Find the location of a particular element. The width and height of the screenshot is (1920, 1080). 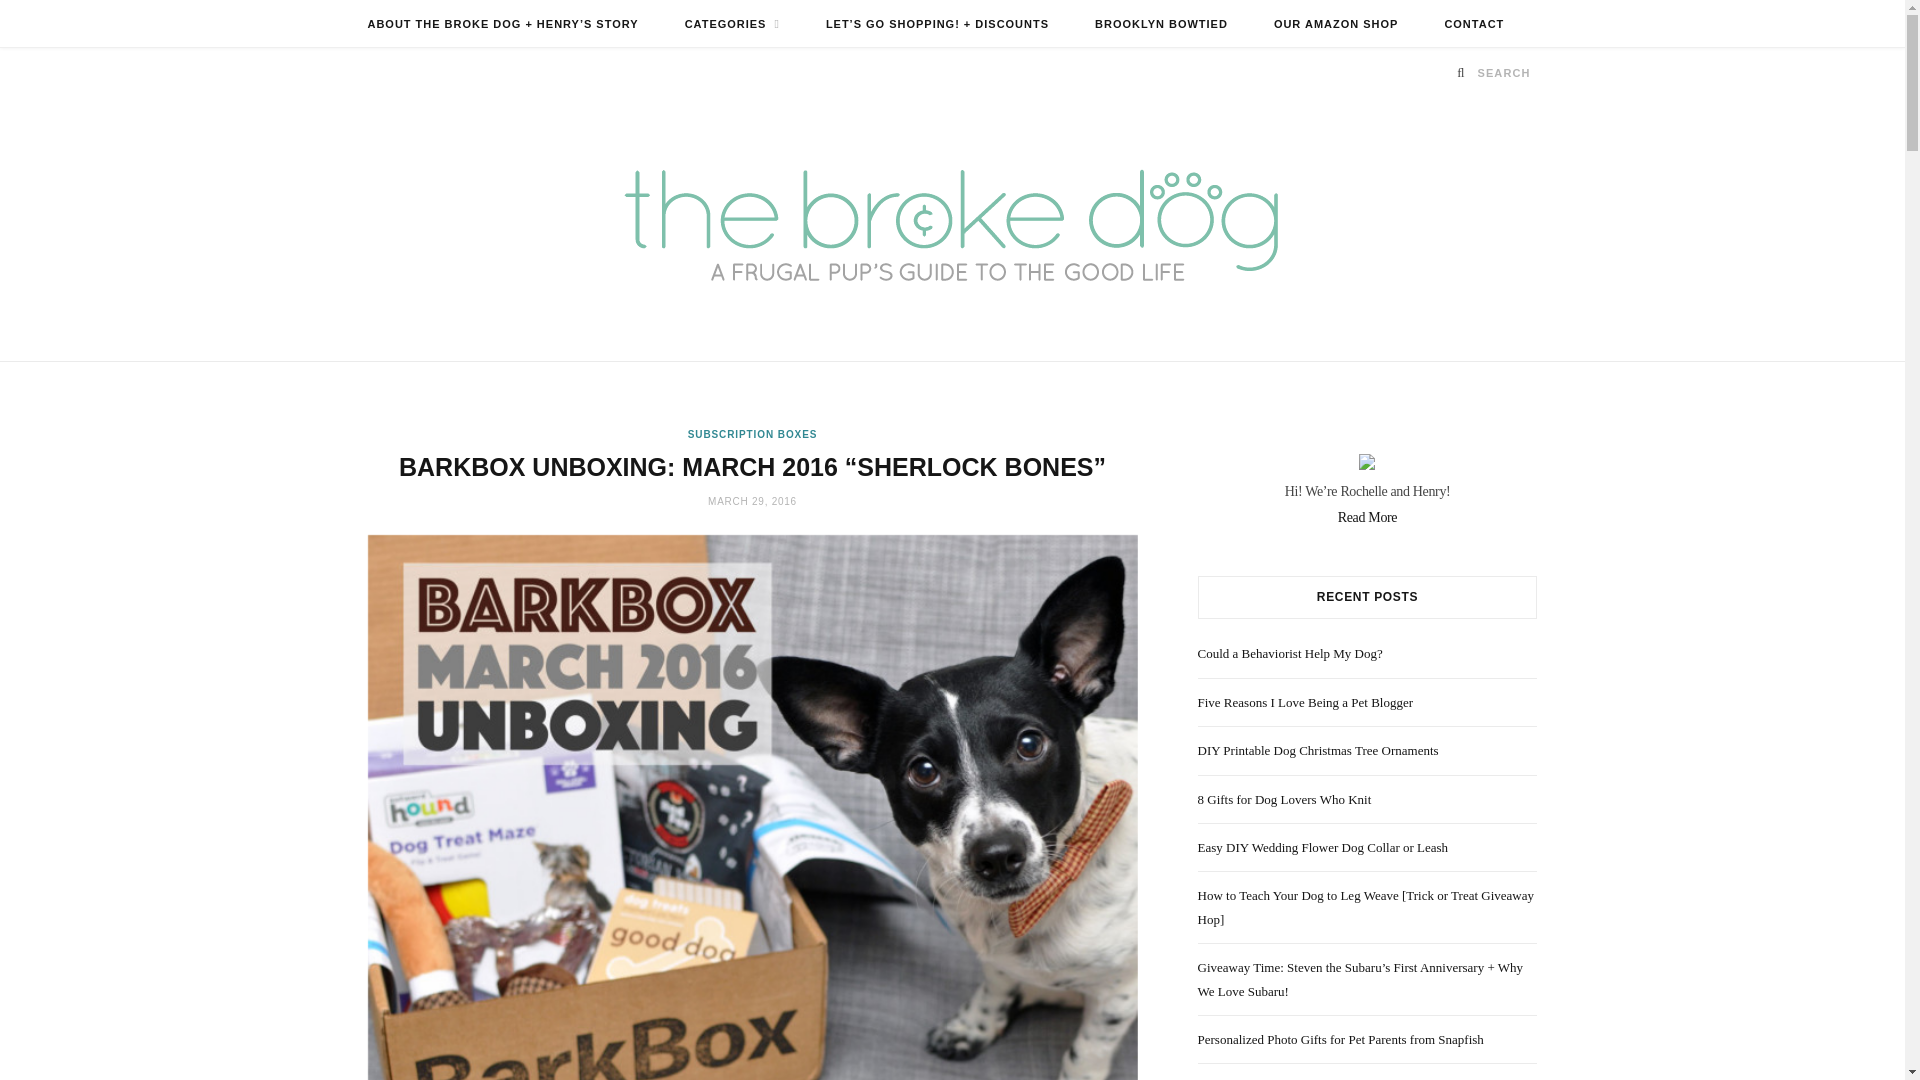

OUR AMAZON SHOP is located at coordinates (1336, 24).